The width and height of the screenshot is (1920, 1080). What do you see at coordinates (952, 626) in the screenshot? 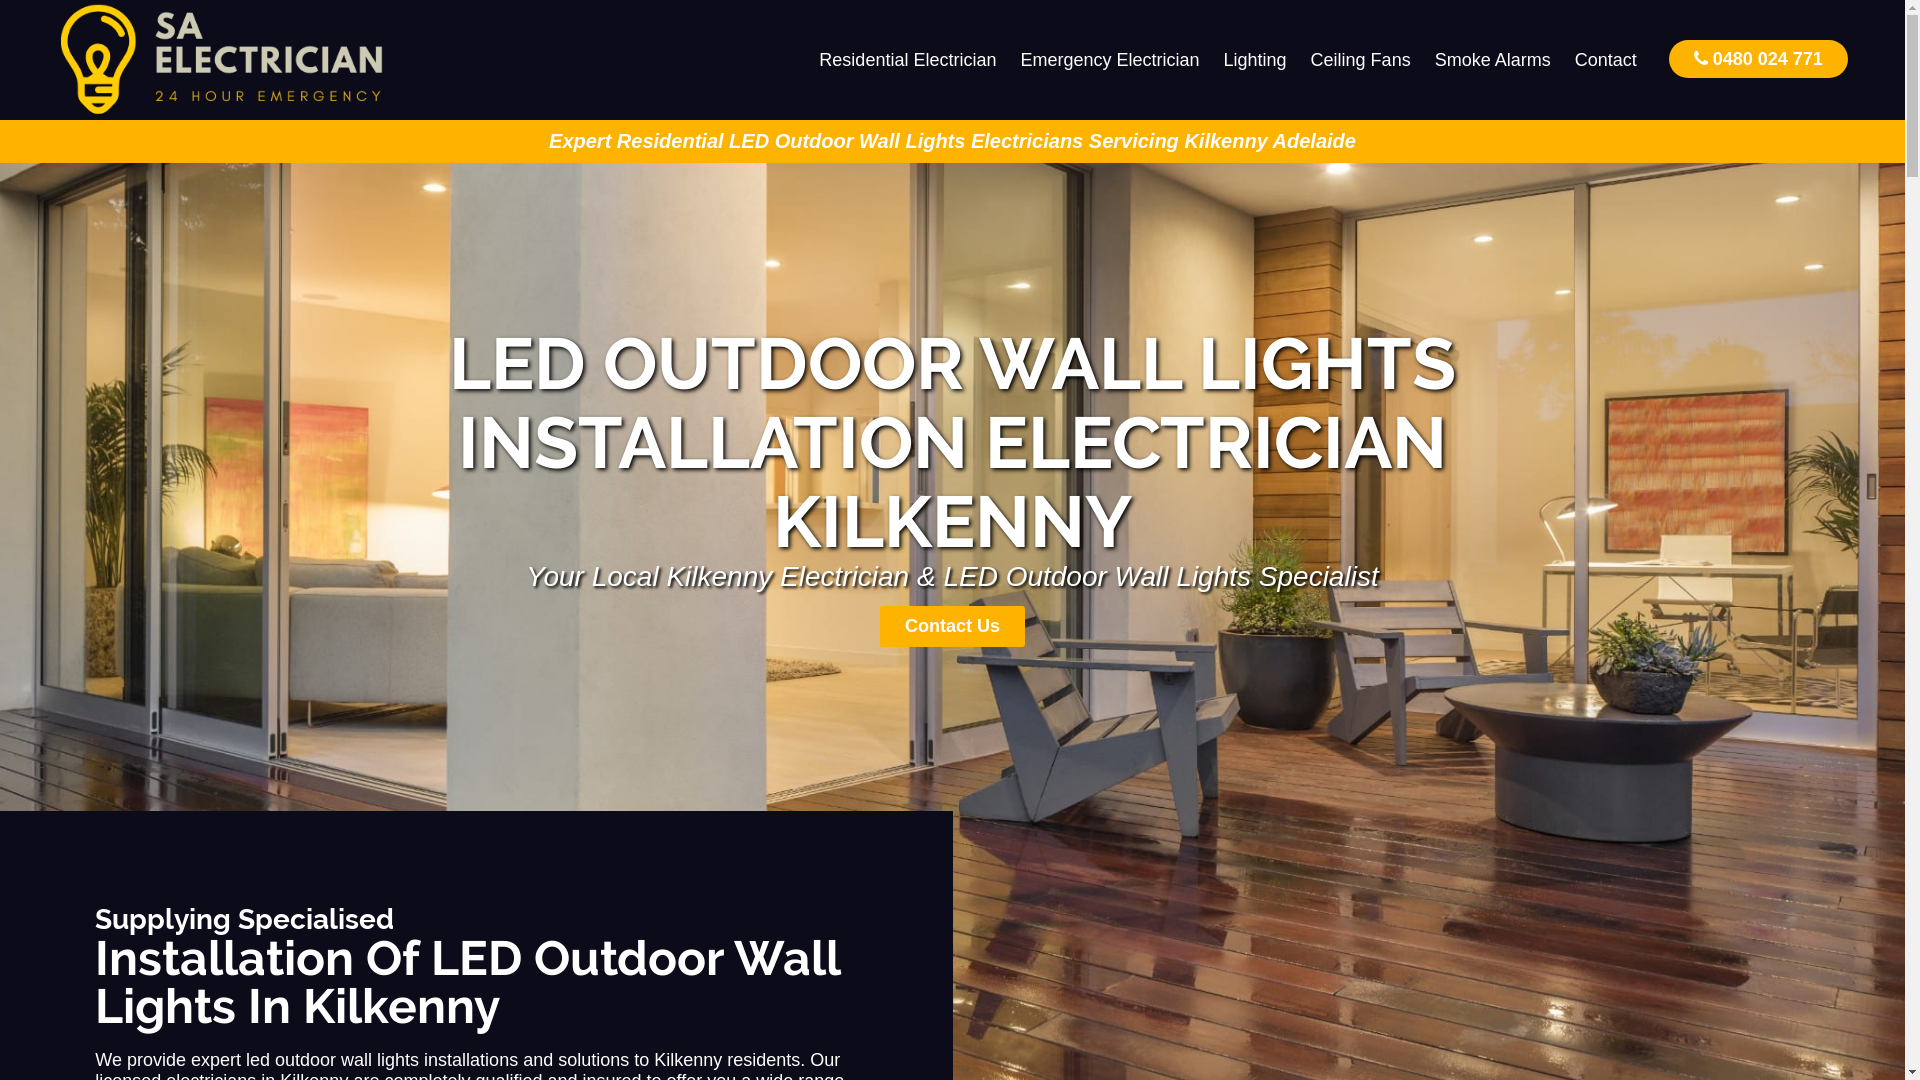
I see `Contact Us` at bounding box center [952, 626].